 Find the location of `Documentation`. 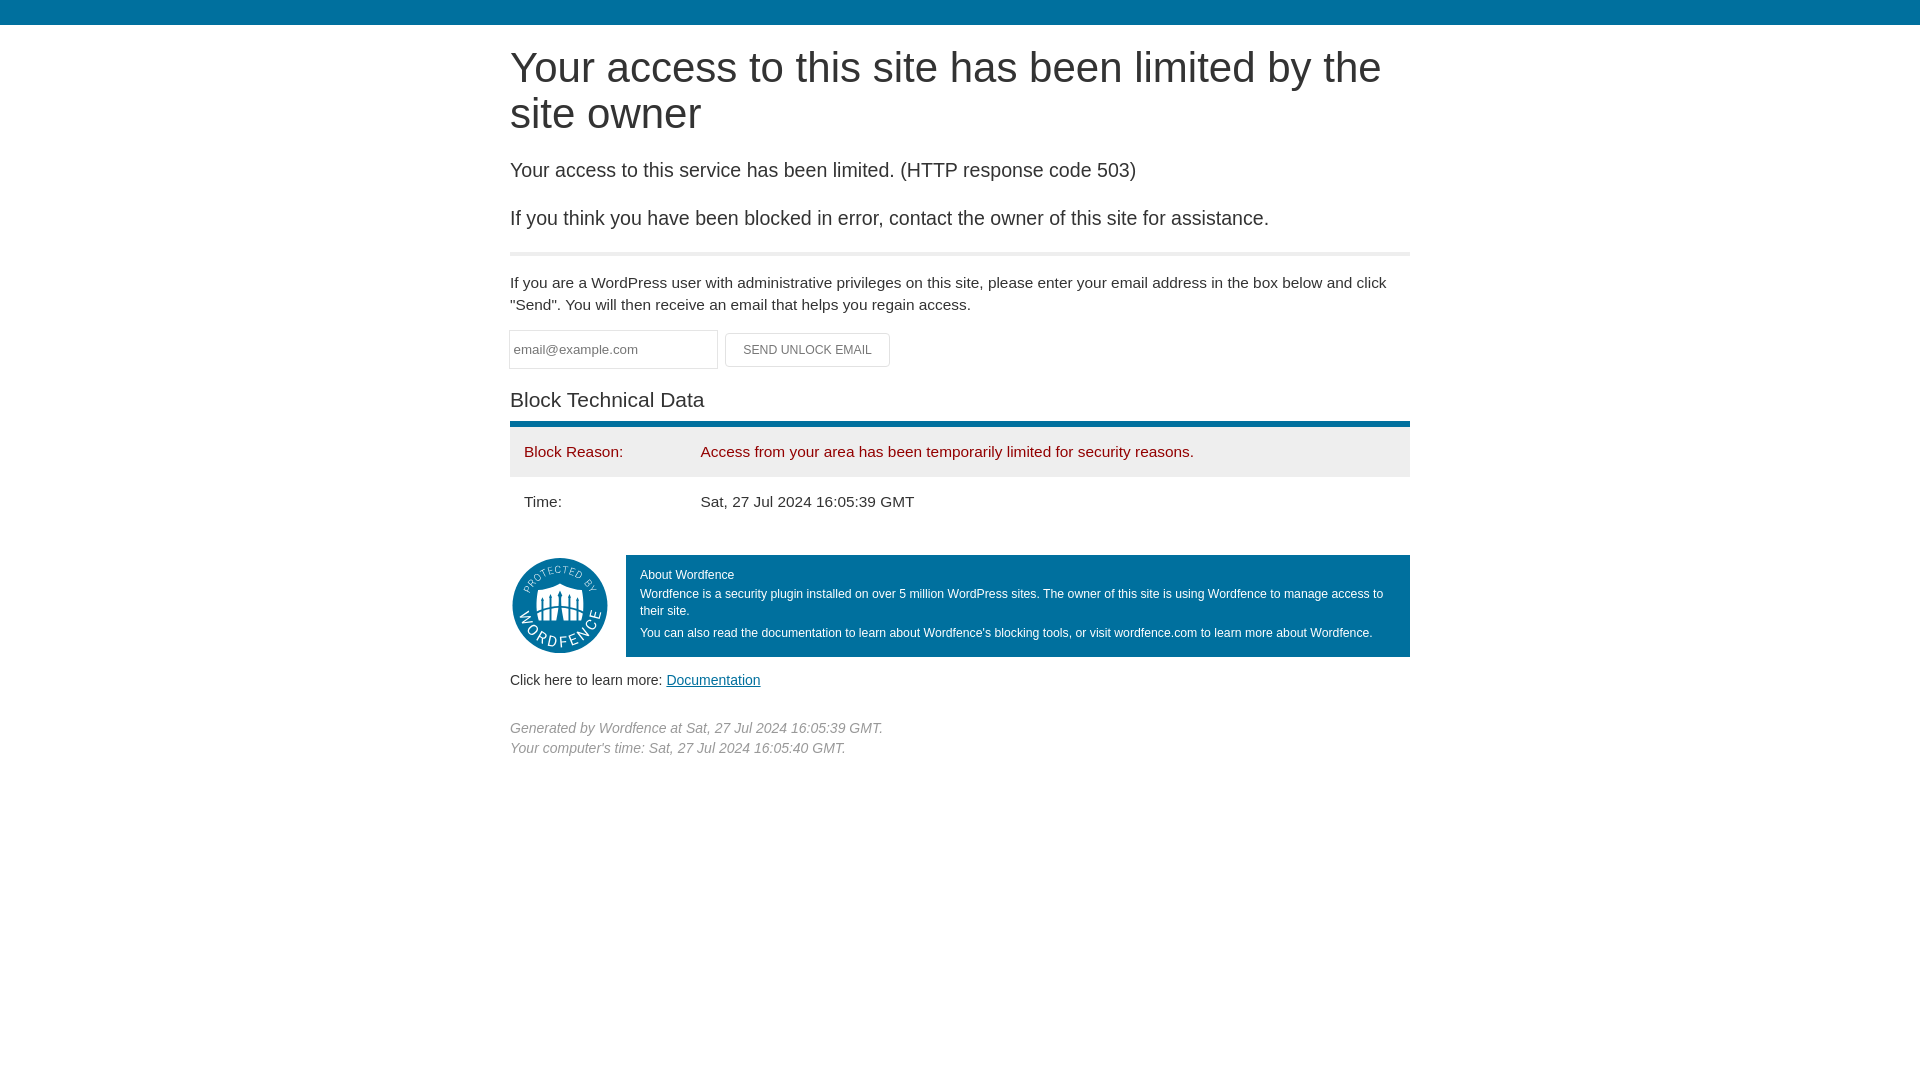

Documentation is located at coordinates (713, 679).